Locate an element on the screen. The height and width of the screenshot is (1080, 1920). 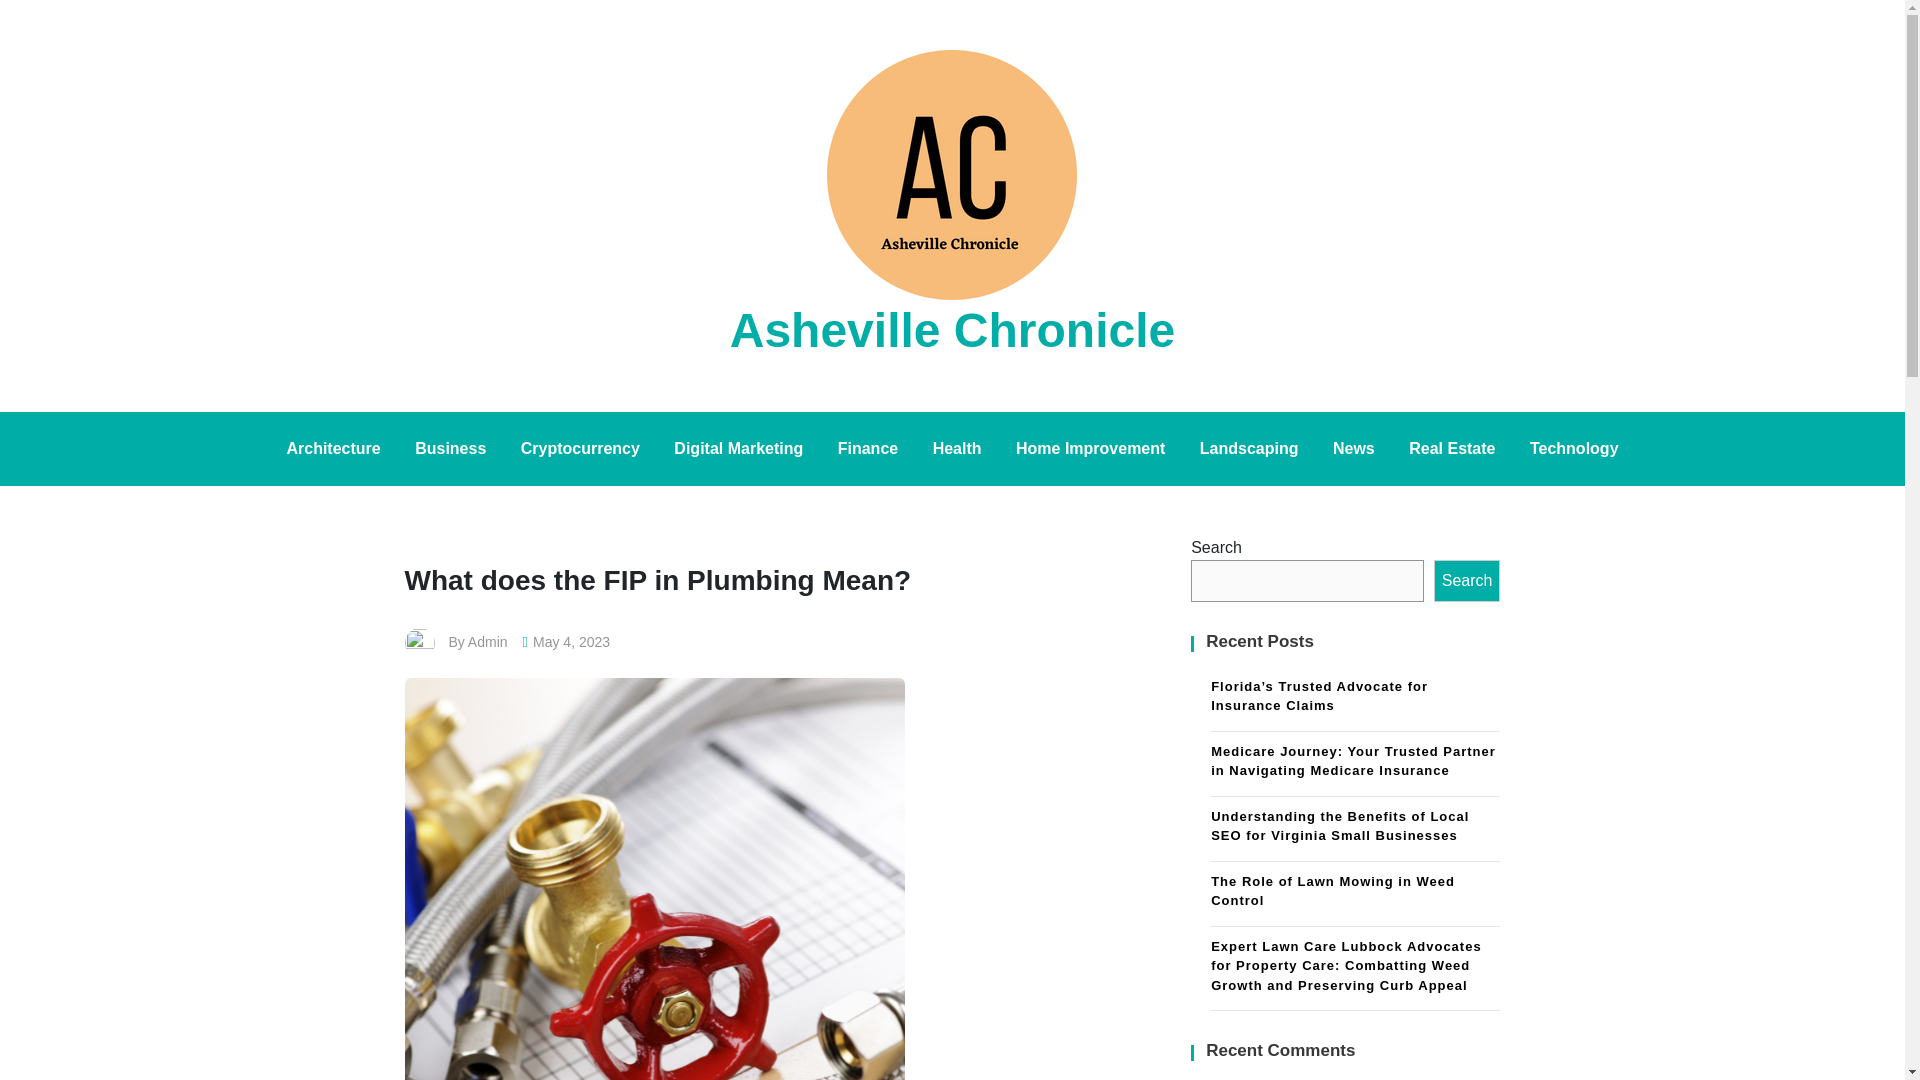
Cryptocurrency is located at coordinates (580, 449).